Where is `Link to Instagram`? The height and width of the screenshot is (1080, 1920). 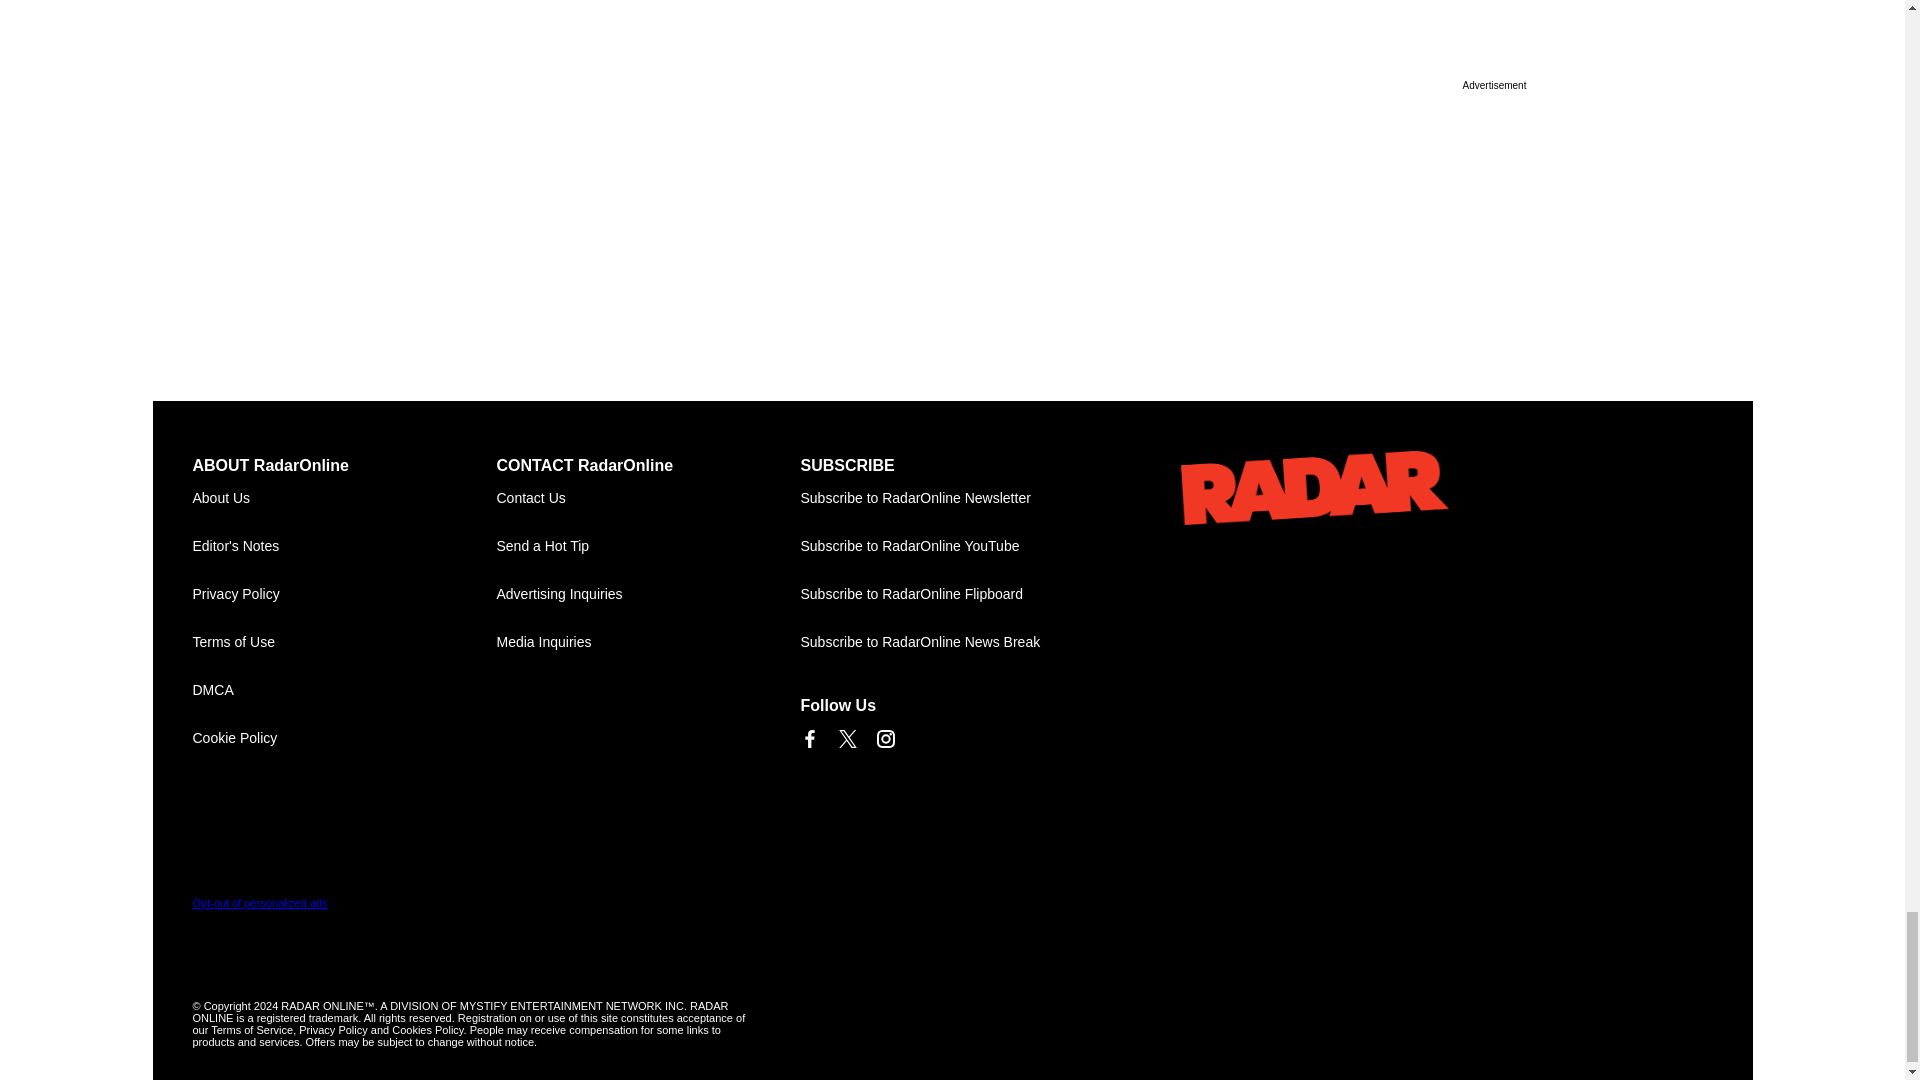 Link to Instagram is located at coordinates (884, 739).